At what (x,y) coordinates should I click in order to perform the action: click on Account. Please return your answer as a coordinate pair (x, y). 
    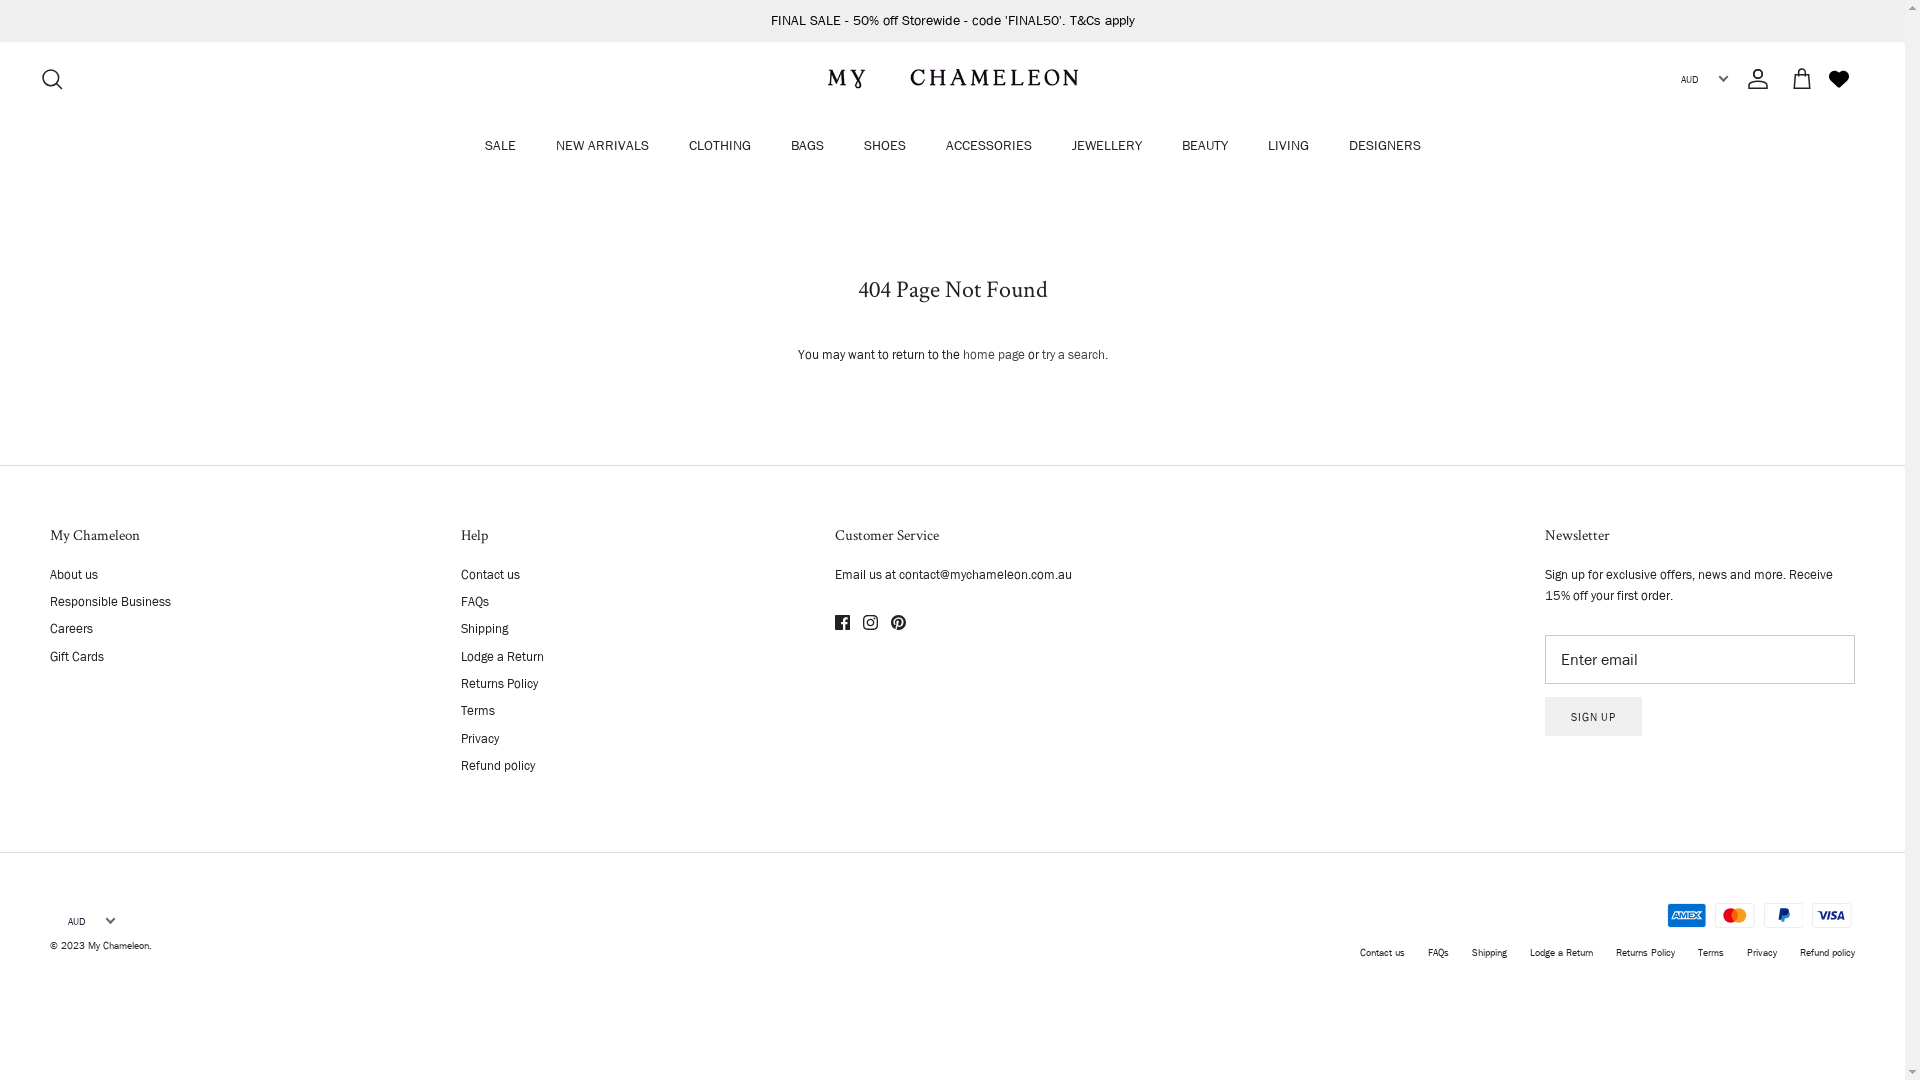
    Looking at the image, I should click on (1754, 79).